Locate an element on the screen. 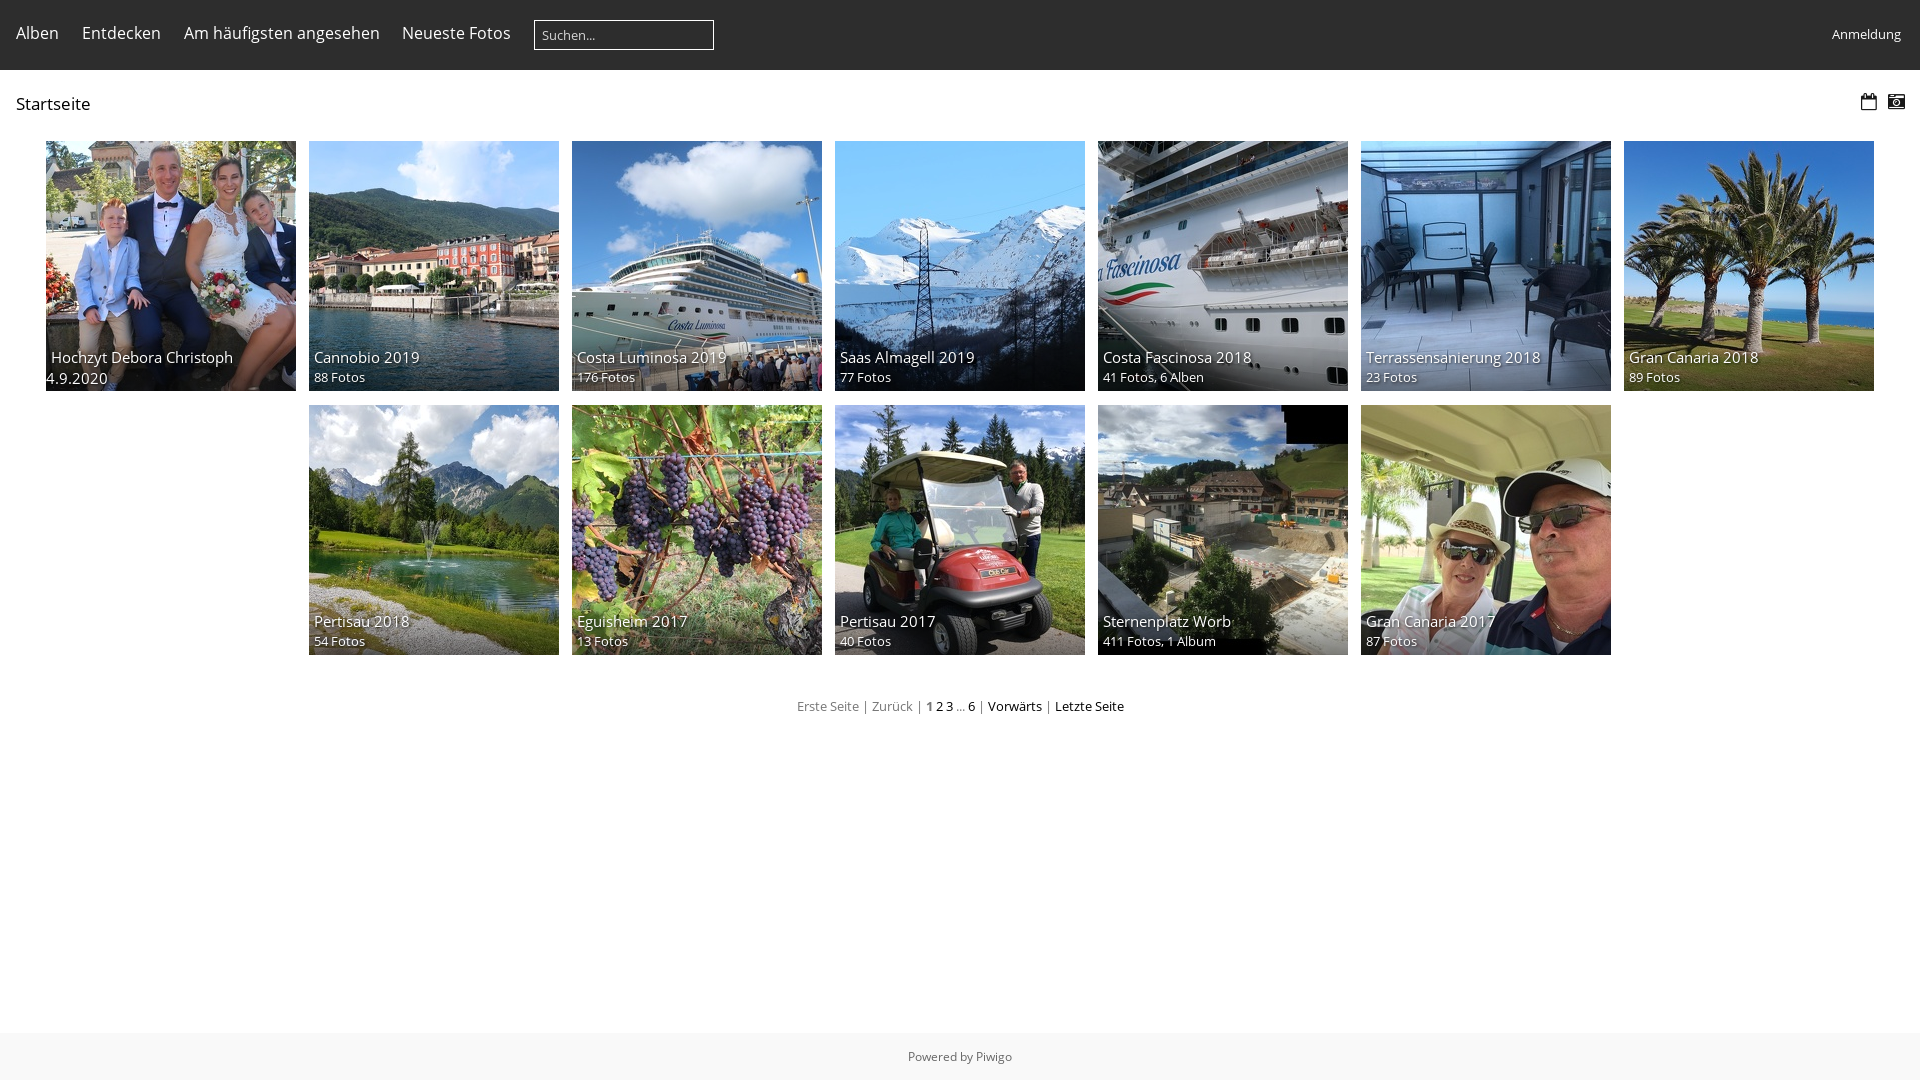 The width and height of the screenshot is (1920, 1080). Saas Almagell 2019
77 Fotos is located at coordinates (960, 266).